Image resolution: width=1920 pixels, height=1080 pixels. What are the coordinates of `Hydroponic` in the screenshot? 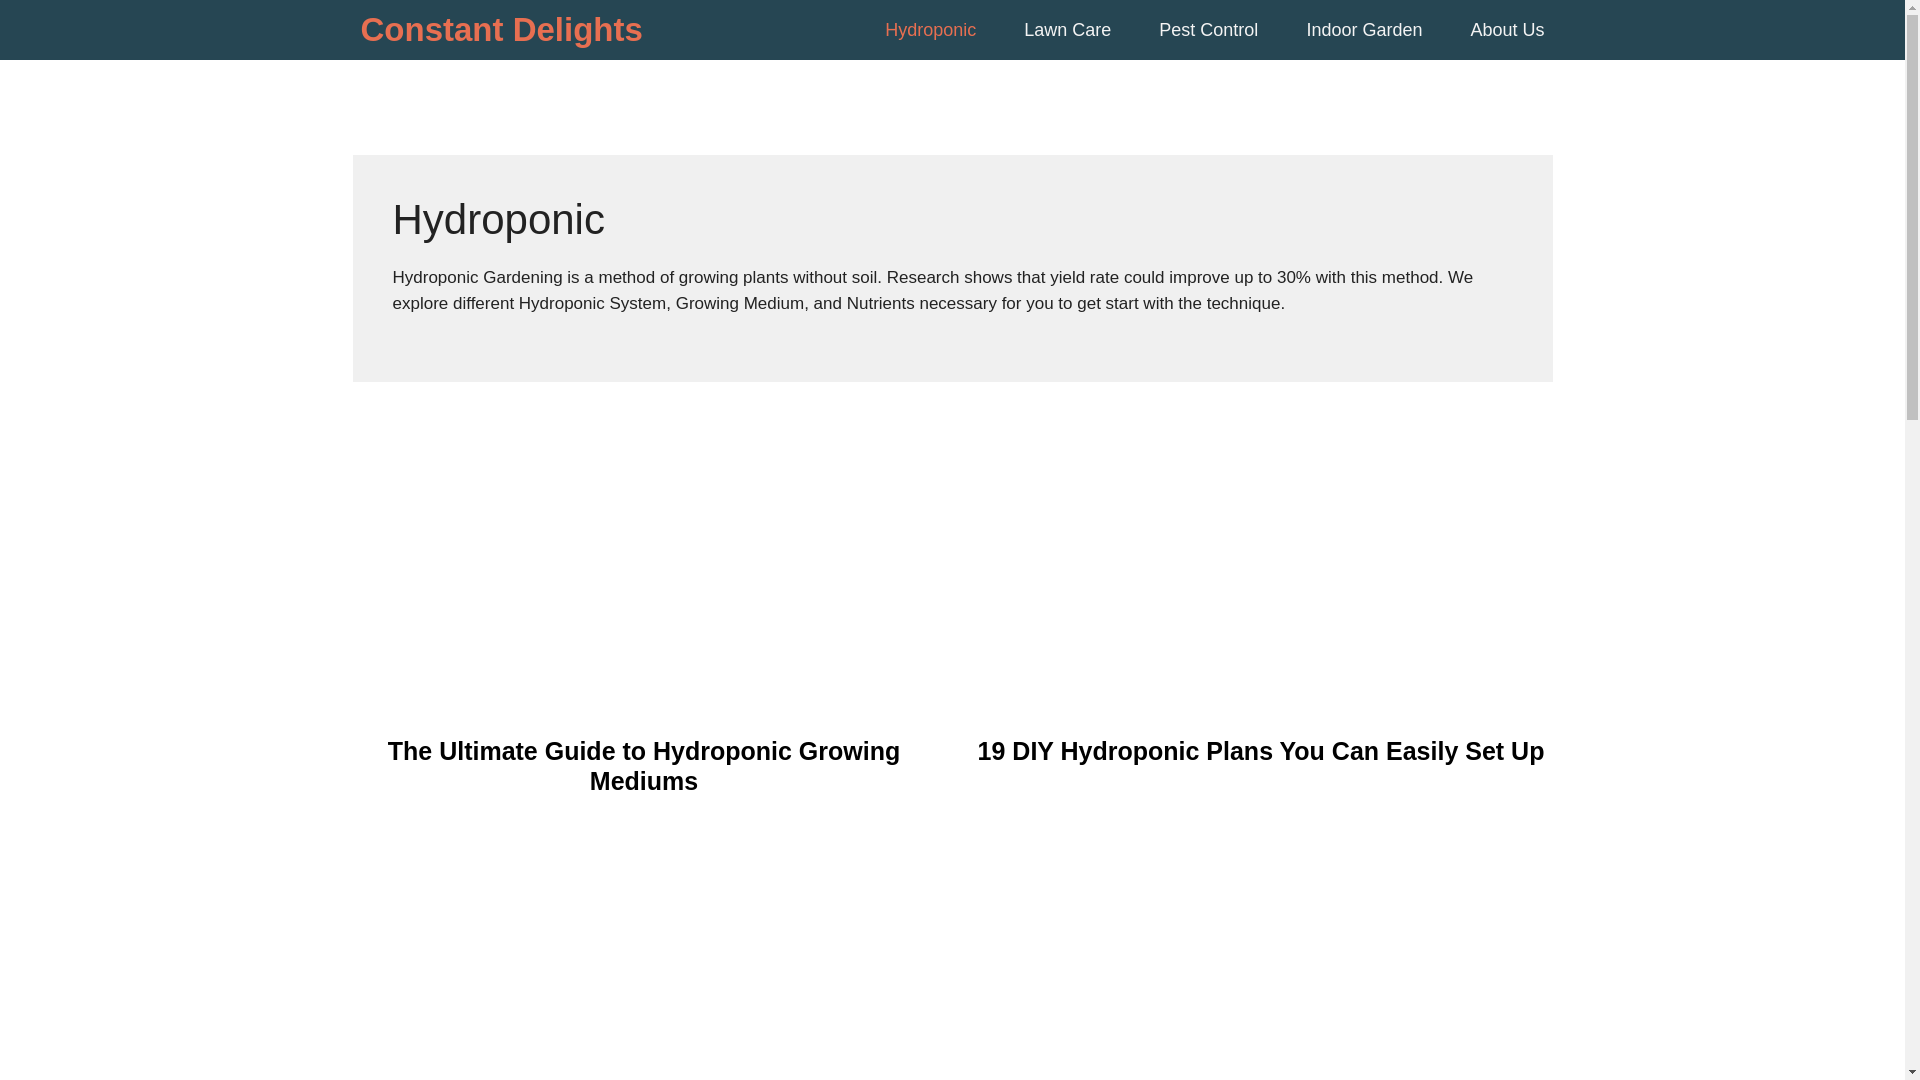 It's located at (926, 30).